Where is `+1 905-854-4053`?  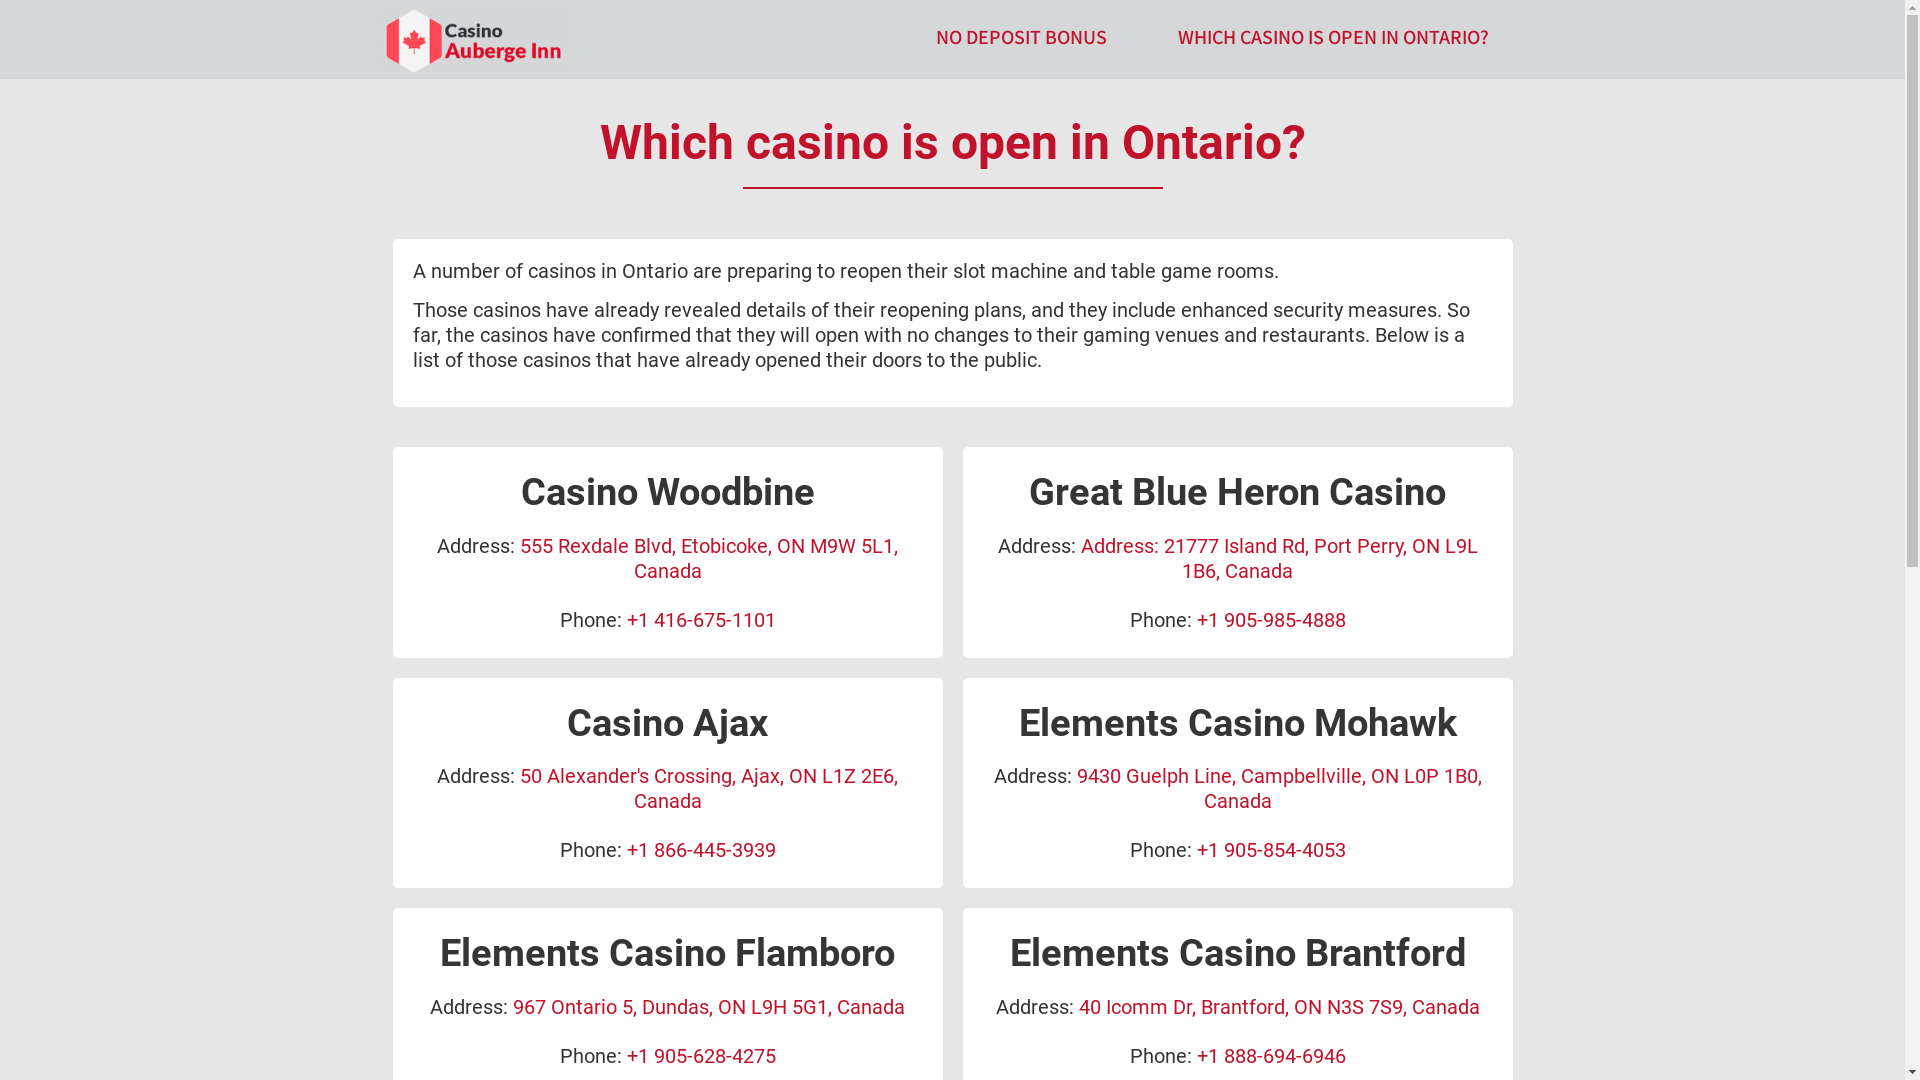
+1 905-854-4053 is located at coordinates (1270, 850).